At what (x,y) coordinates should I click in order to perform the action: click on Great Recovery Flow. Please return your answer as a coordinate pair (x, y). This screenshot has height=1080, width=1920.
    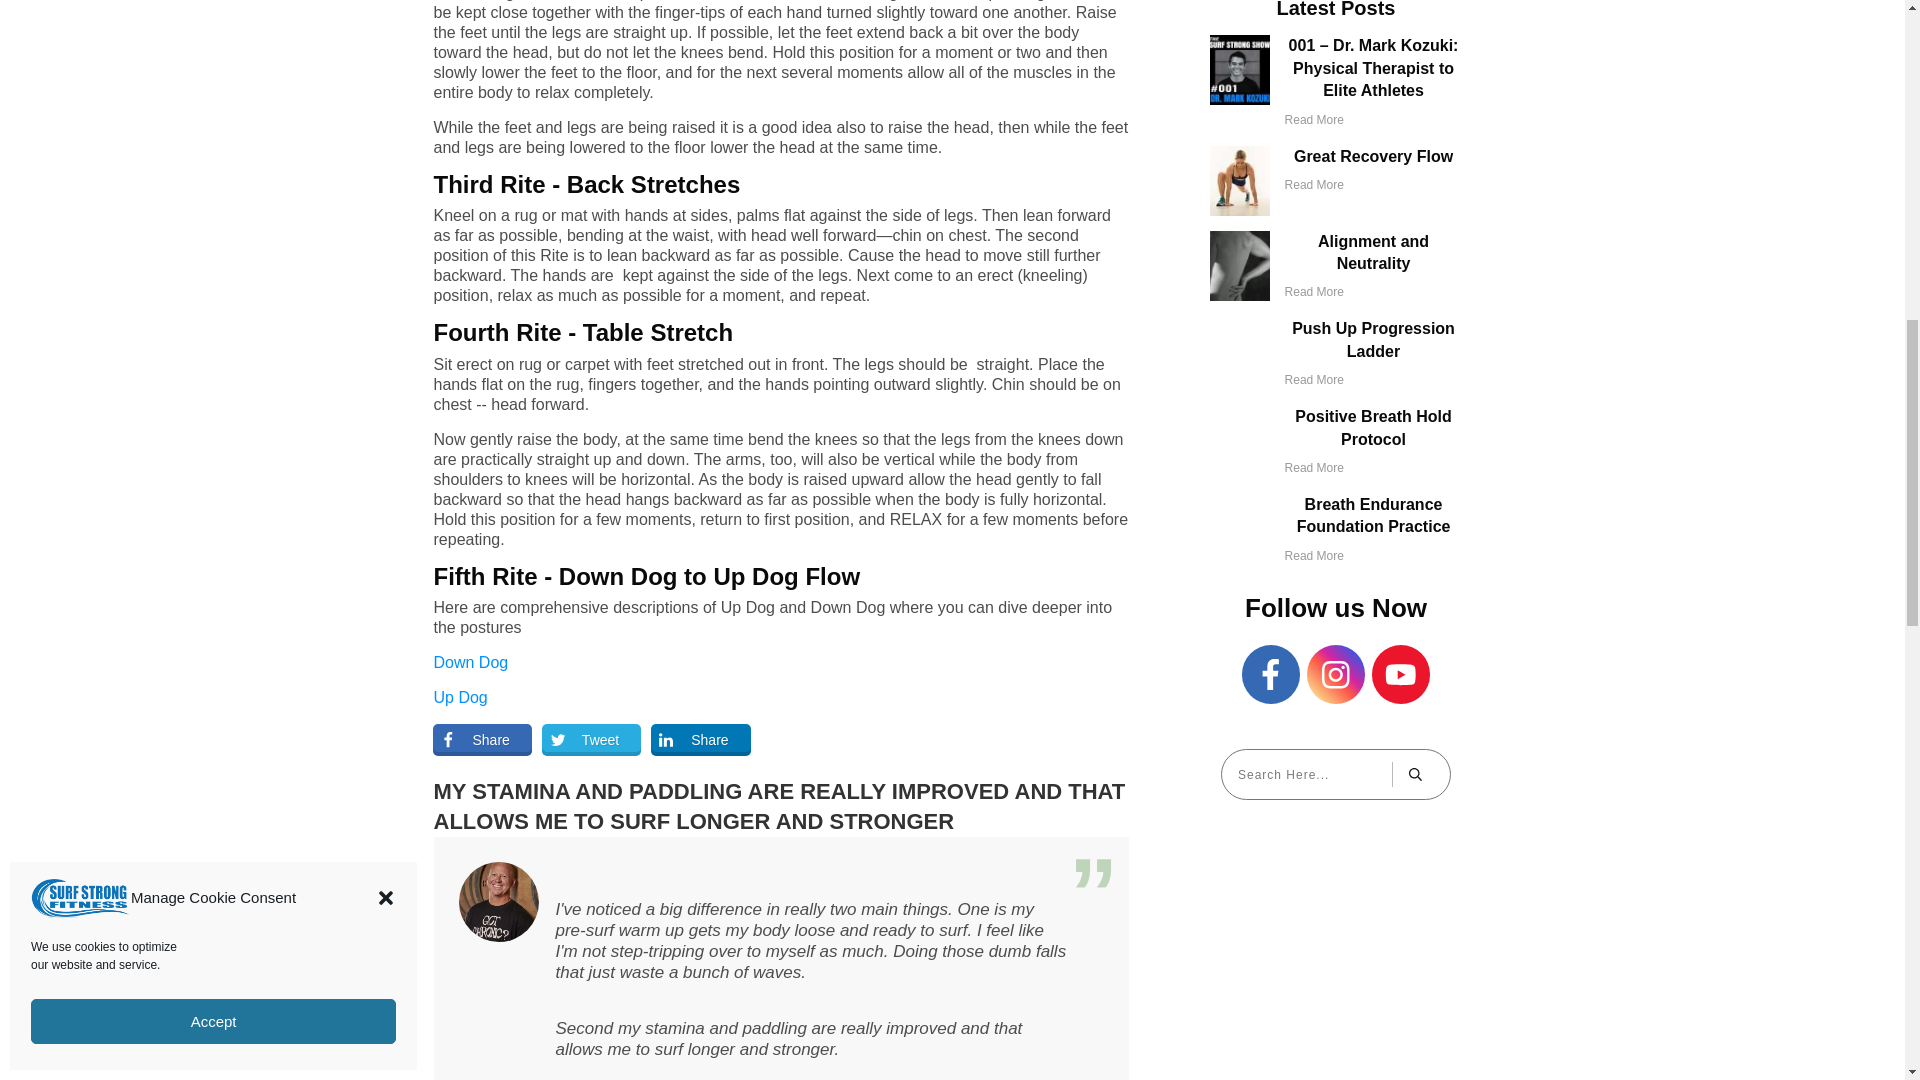
    Looking at the image, I should click on (1374, 156).